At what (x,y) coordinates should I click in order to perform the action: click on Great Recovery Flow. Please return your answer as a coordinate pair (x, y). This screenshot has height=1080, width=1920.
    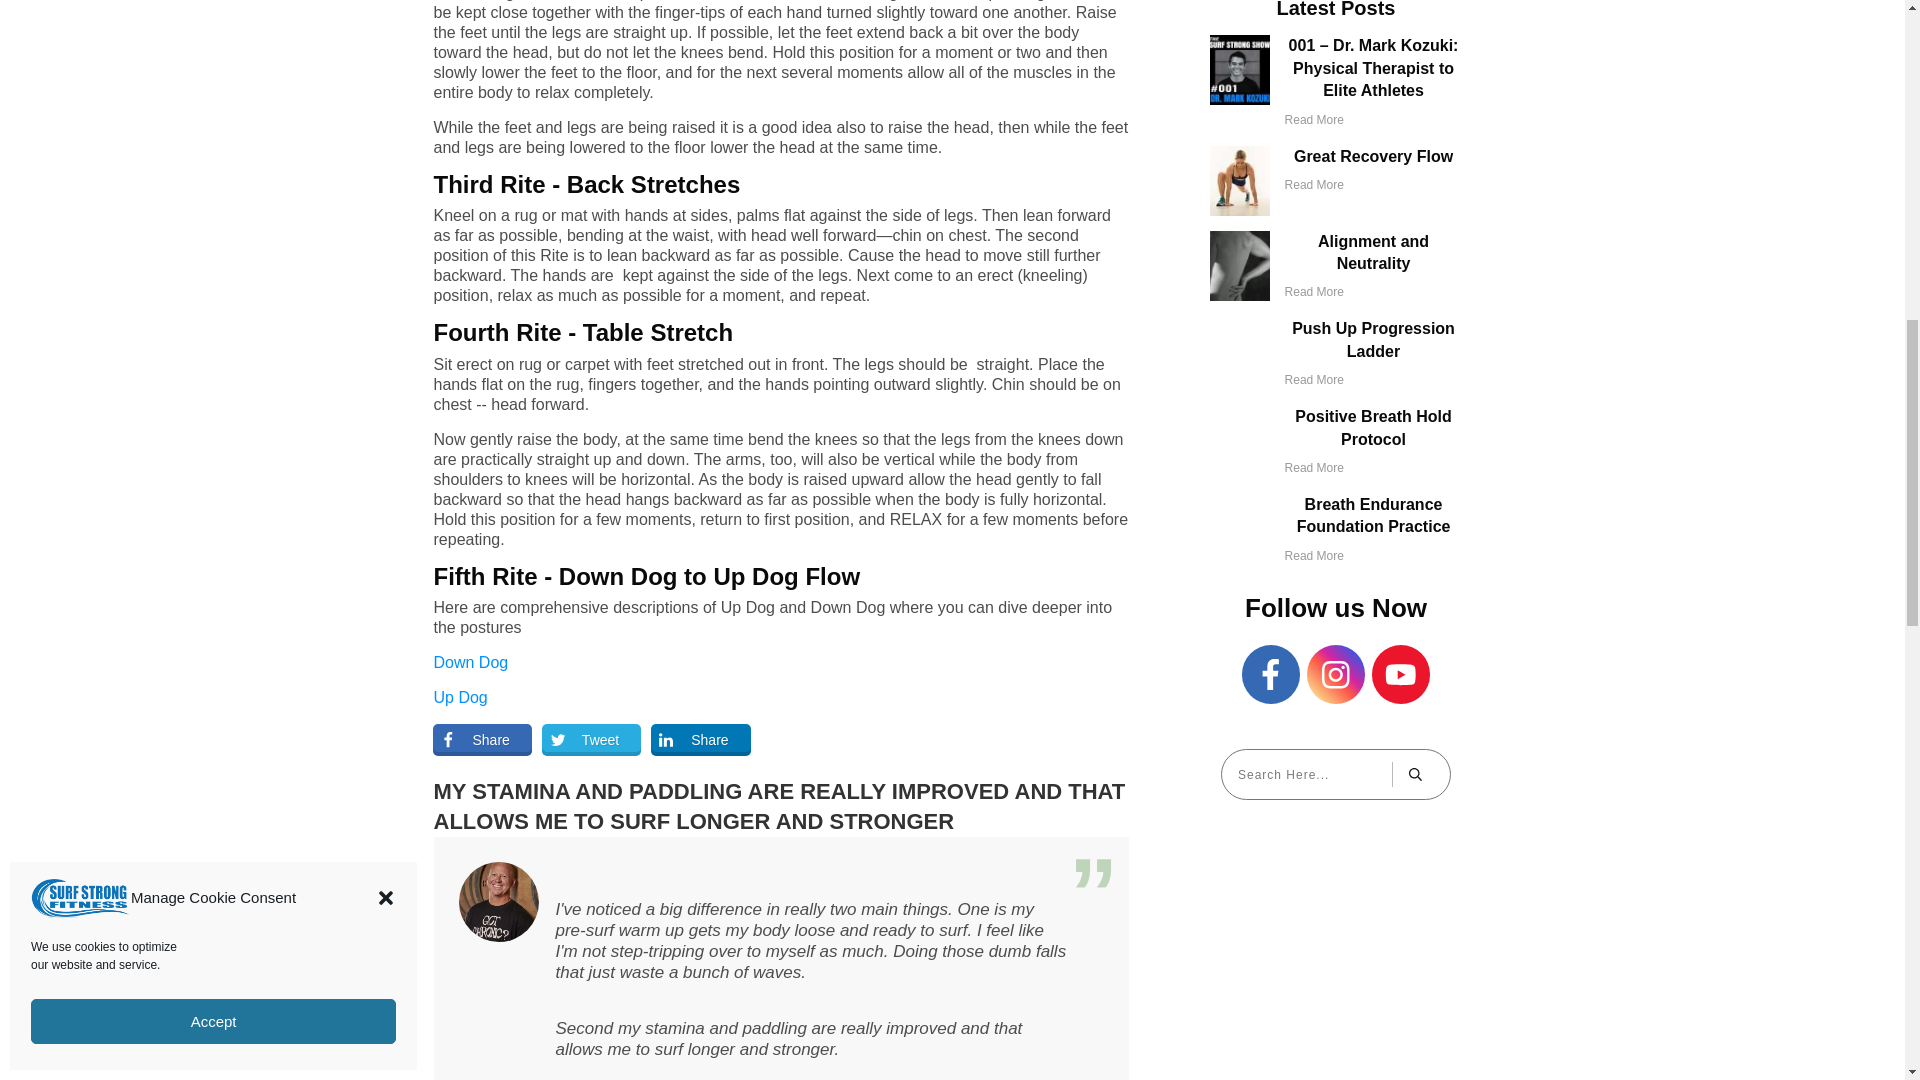
    Looking at the image, I should click on (1374, 156).